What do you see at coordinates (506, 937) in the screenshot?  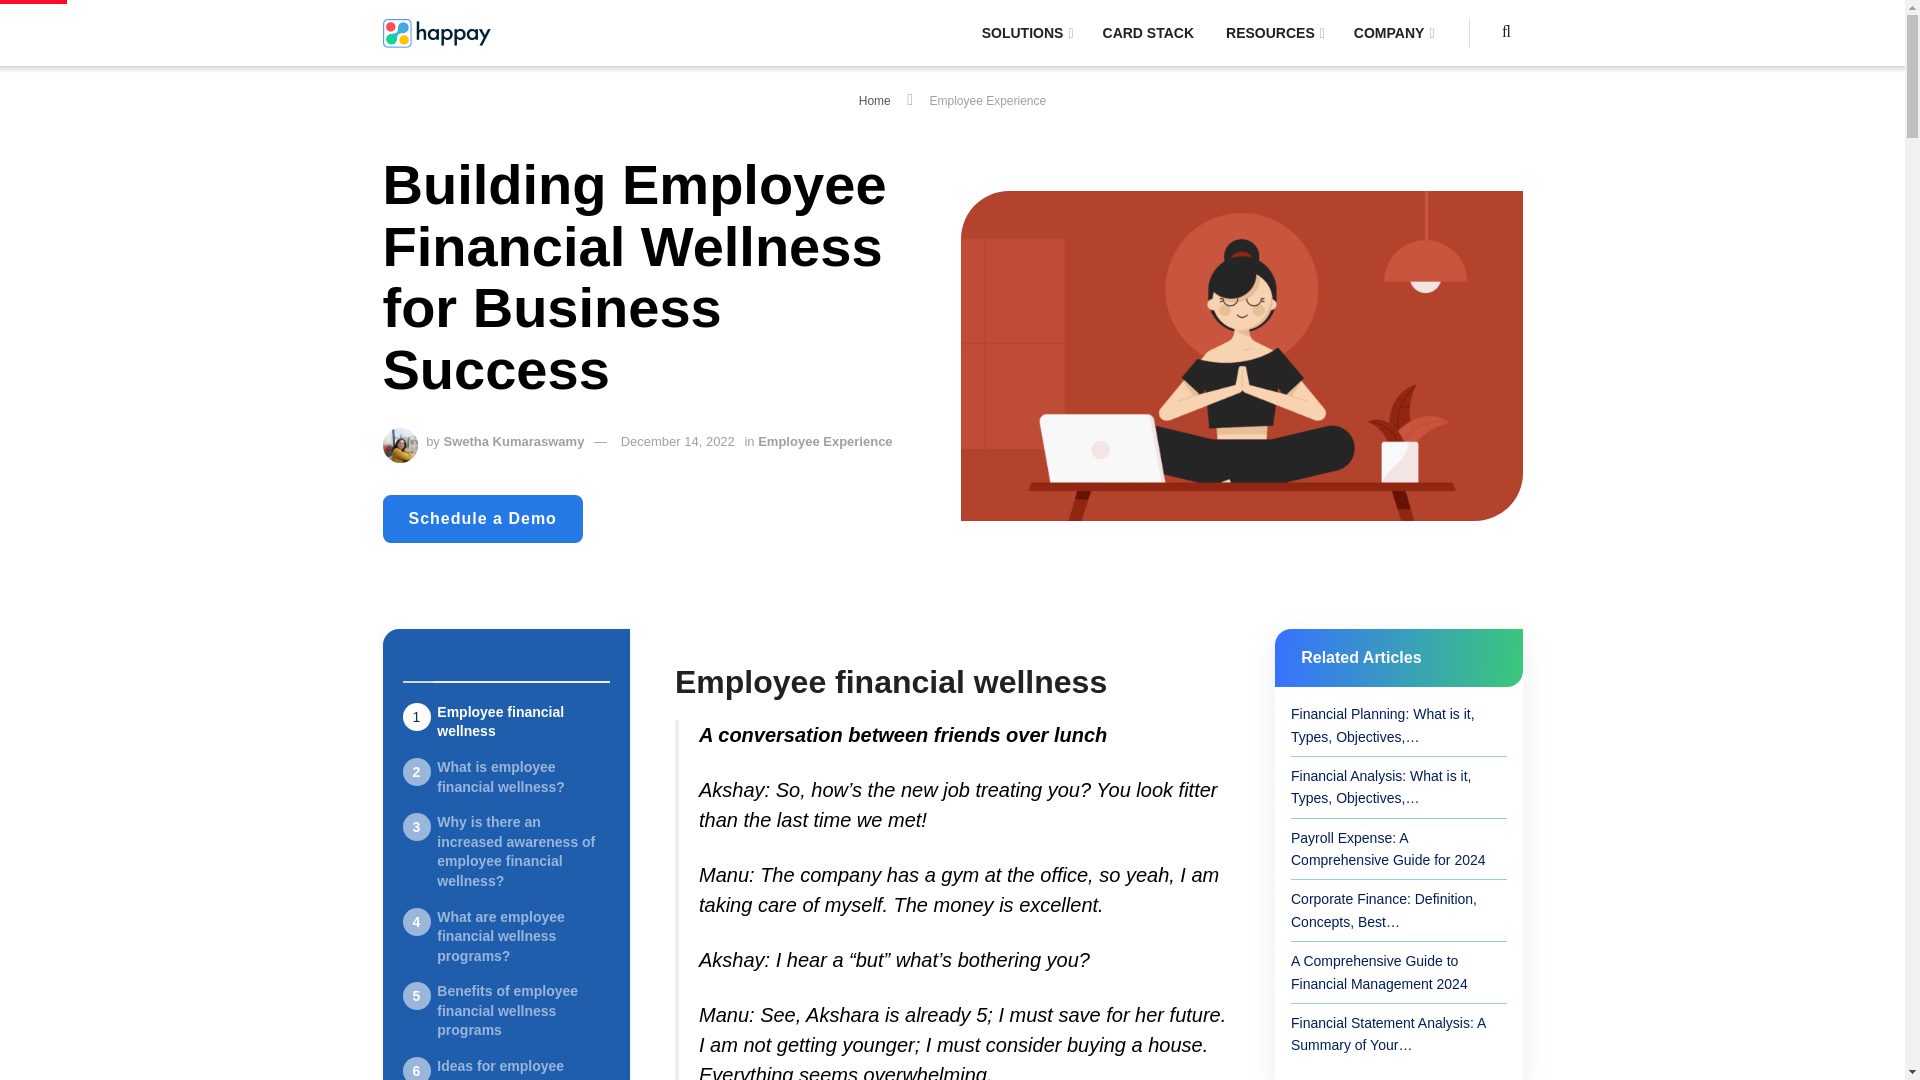 I see `What are employee financial wellness programs?` at bounding box center [506, 937].